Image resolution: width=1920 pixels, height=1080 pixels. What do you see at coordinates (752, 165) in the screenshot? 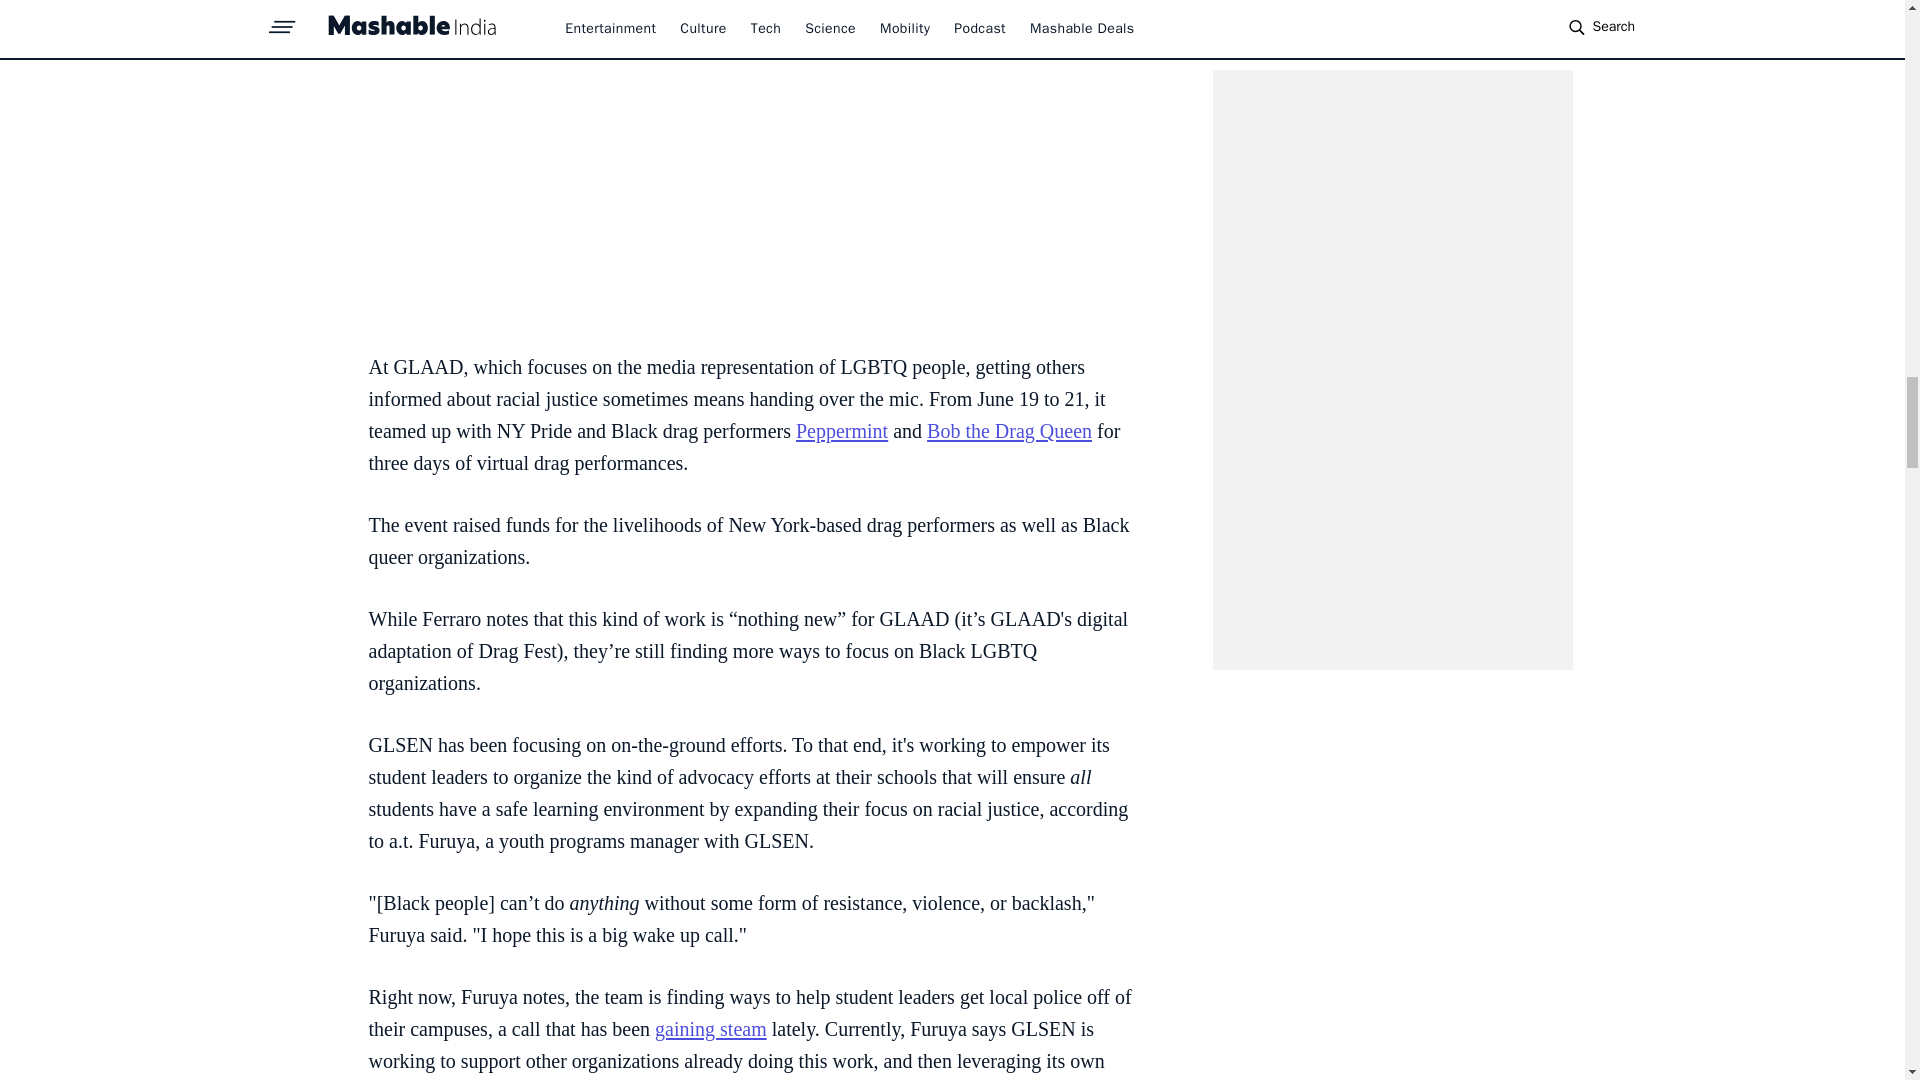
I see `Twitter Tweet` at bounding box center [752, 165].